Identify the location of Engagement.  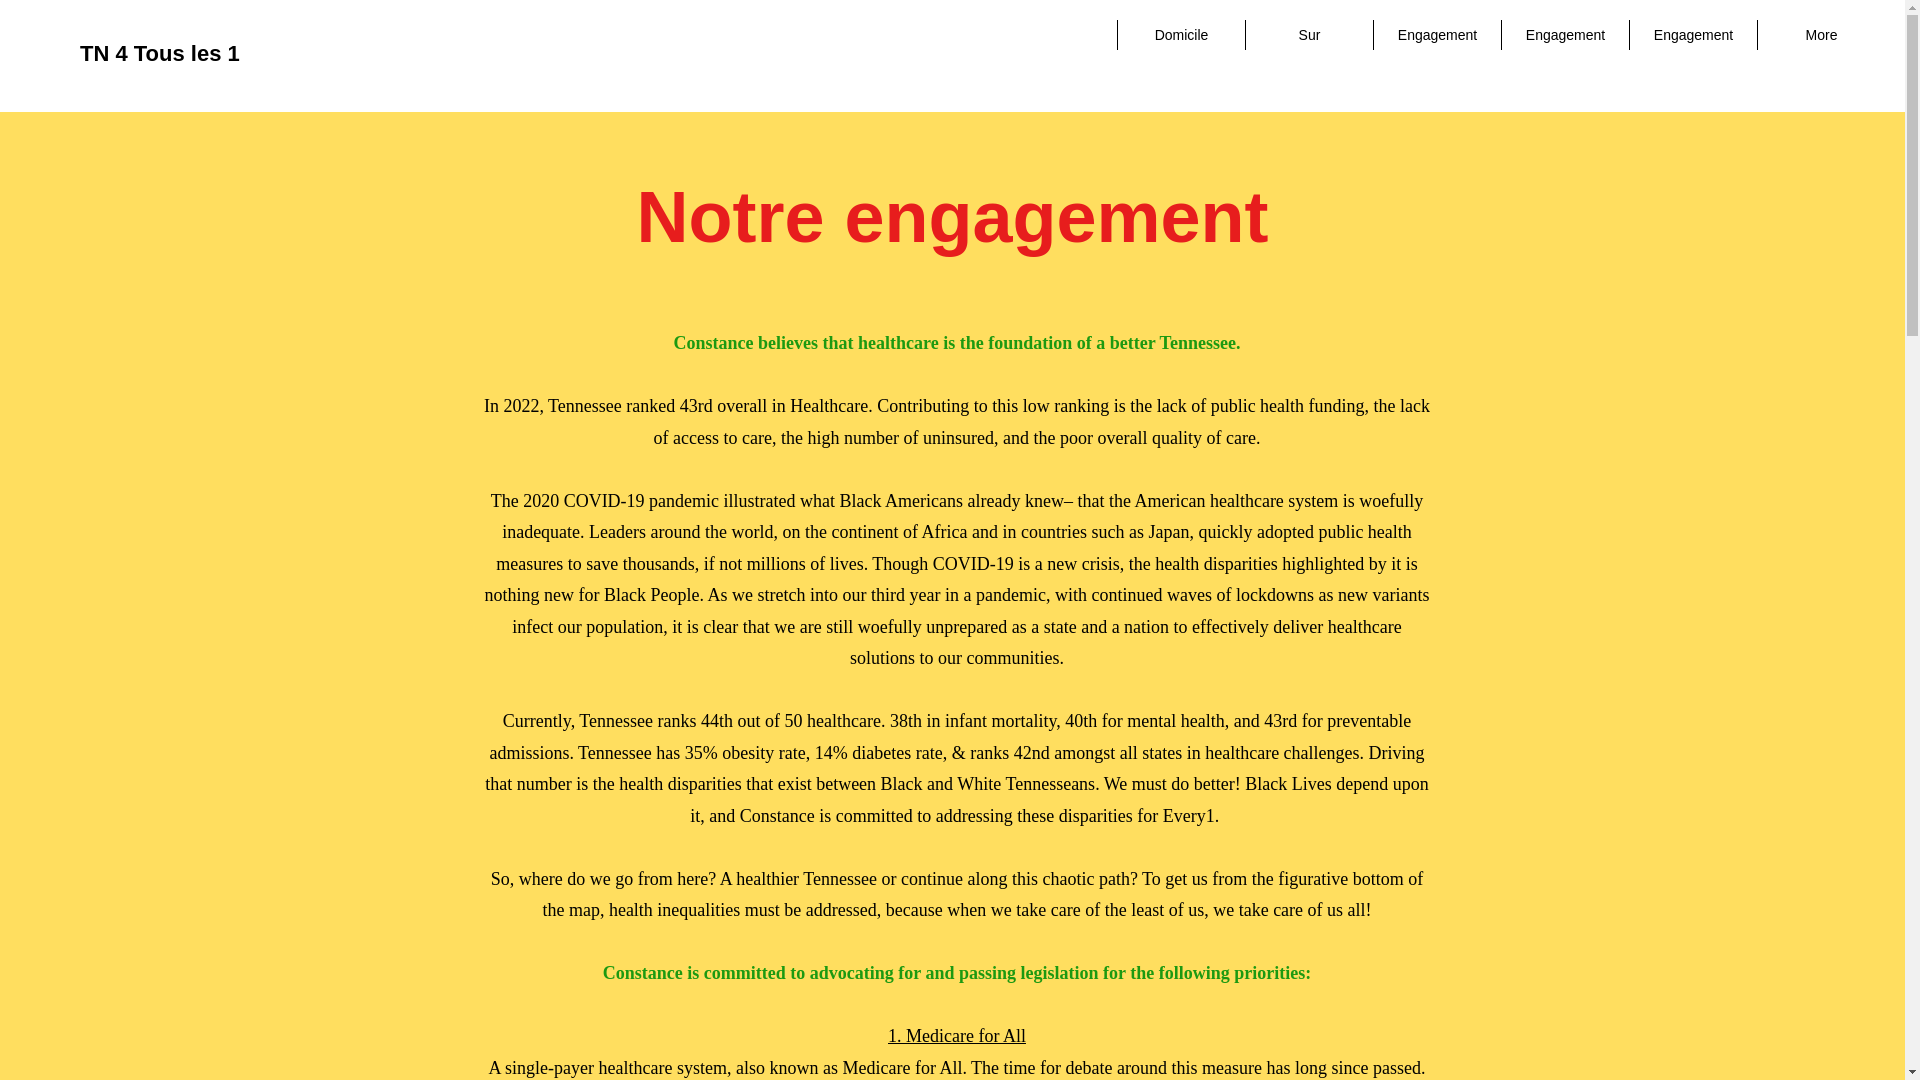
(1564, 34).